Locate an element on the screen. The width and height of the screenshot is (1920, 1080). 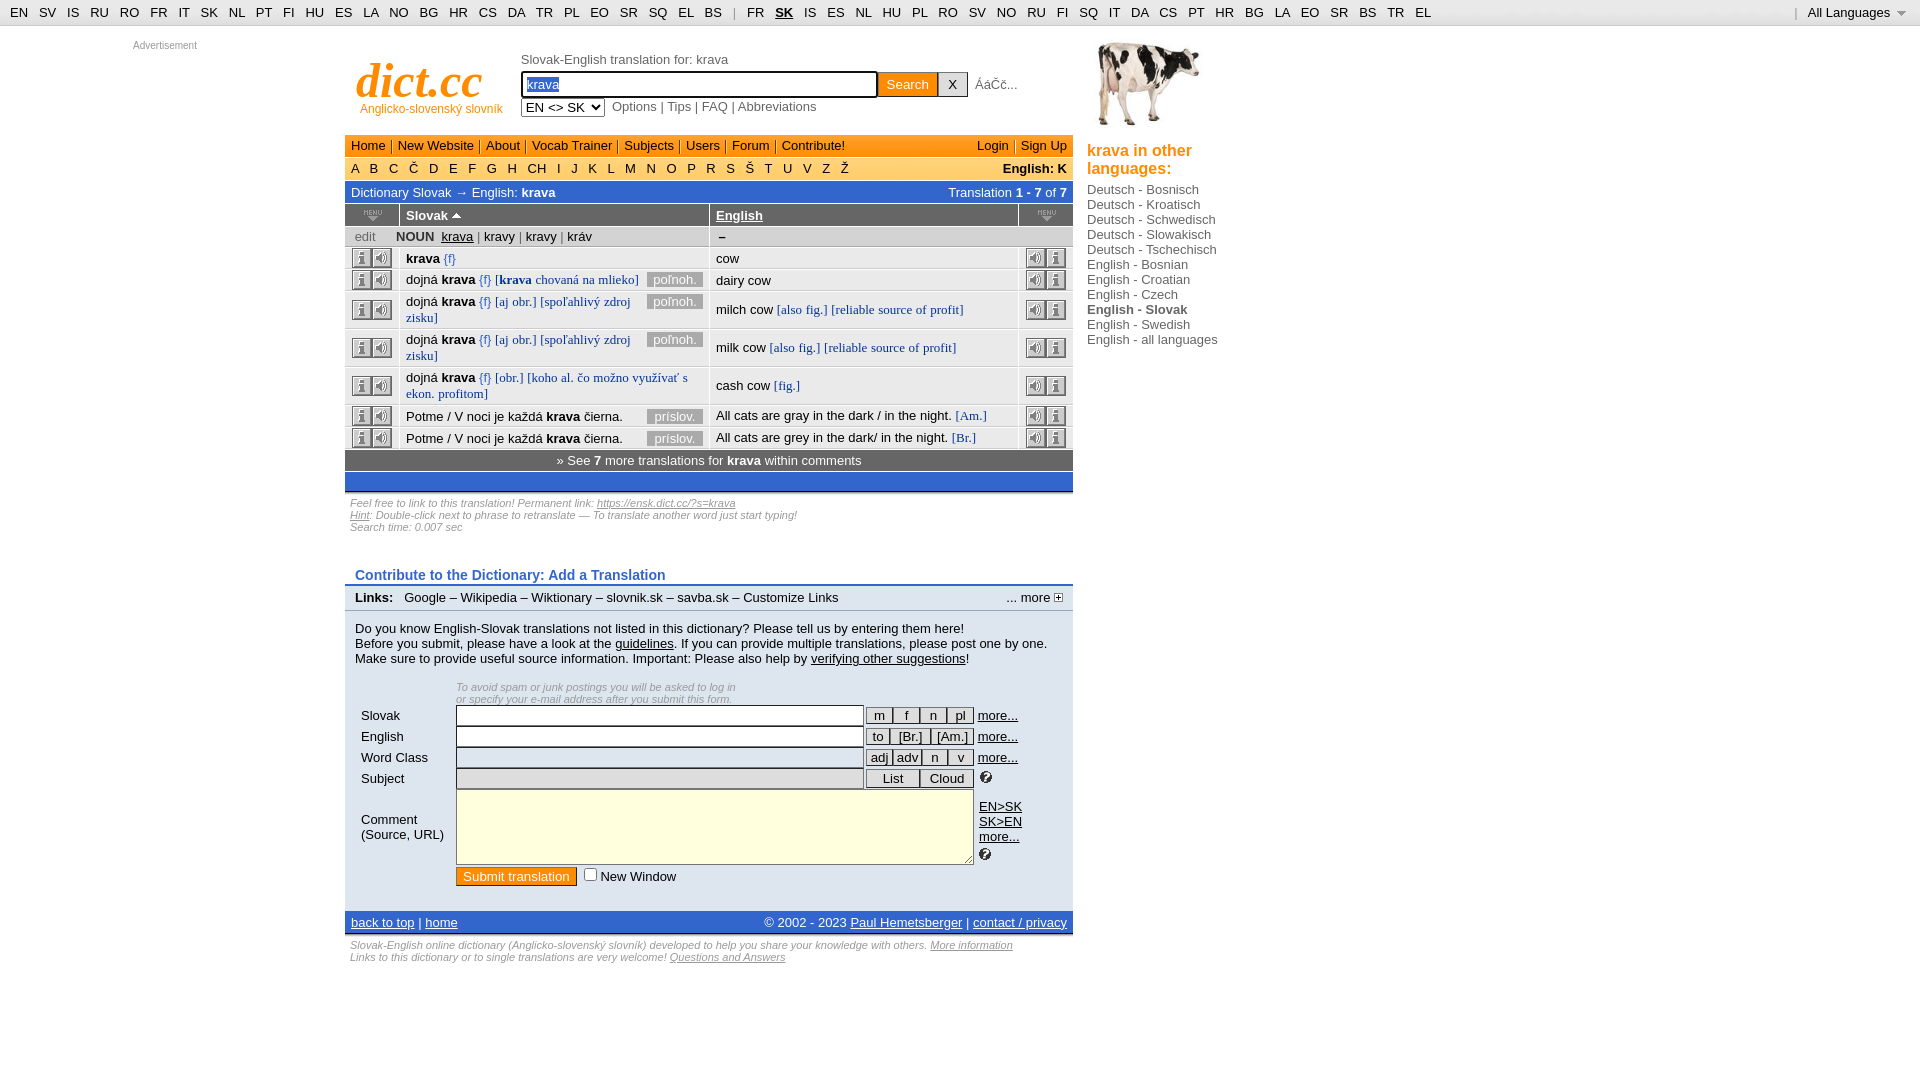
SQ is located at coordinates (1088, 12).